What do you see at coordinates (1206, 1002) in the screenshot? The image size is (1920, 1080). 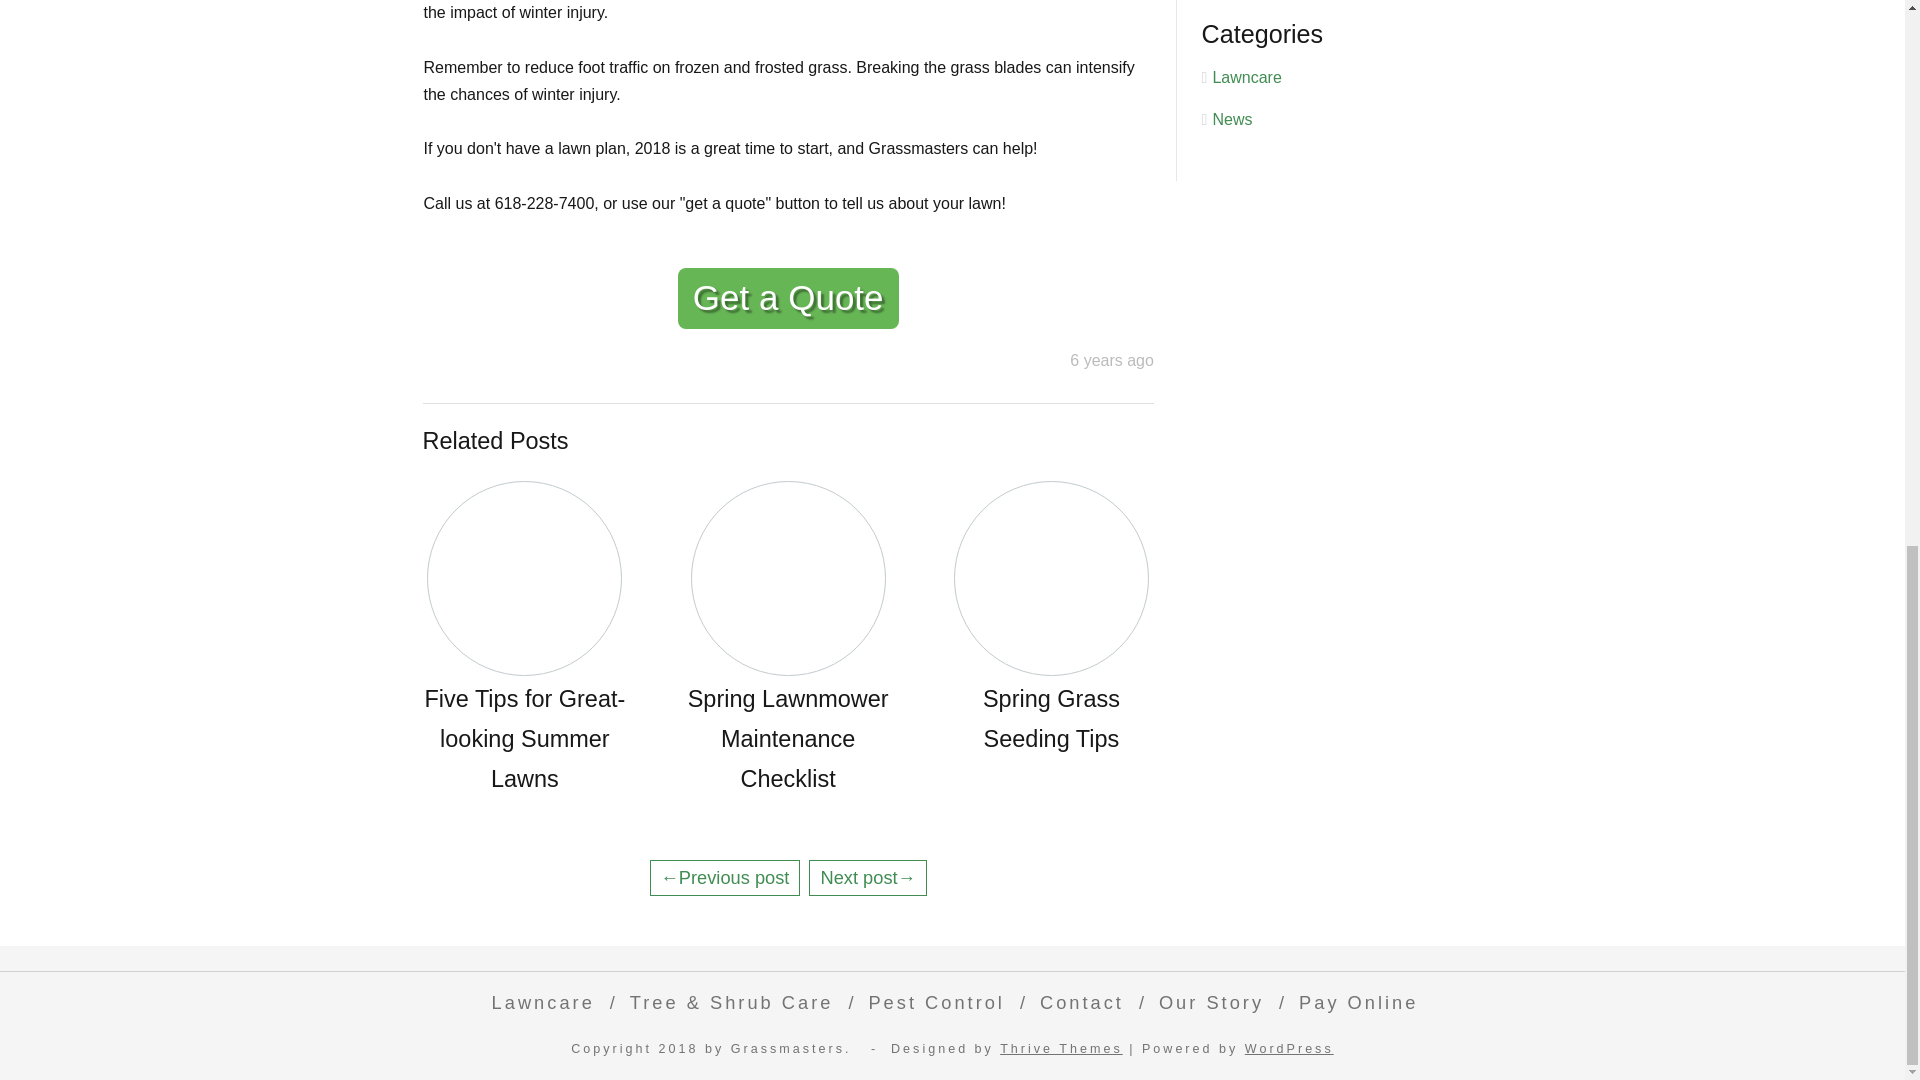 I see `Our Story` at bounding box center [1206, 1002].